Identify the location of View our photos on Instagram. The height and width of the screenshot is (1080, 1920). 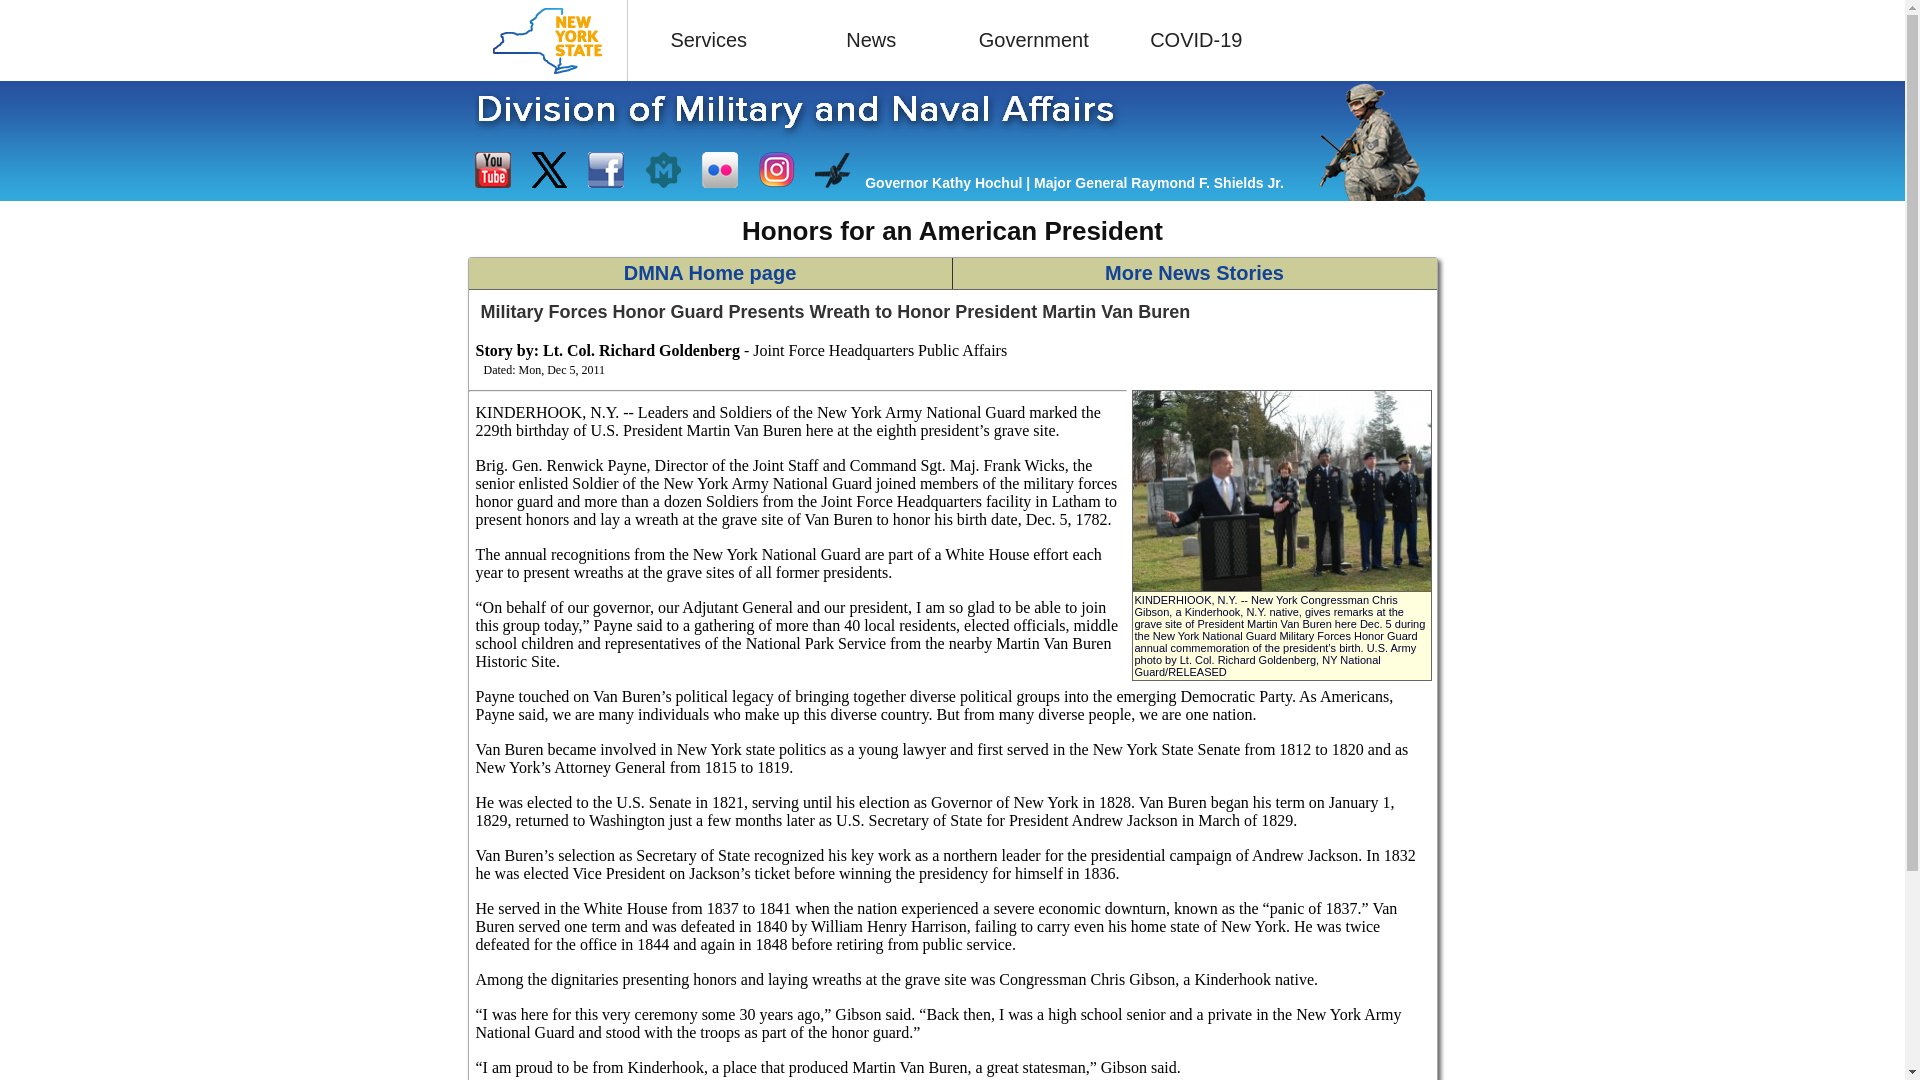
(776, 170).